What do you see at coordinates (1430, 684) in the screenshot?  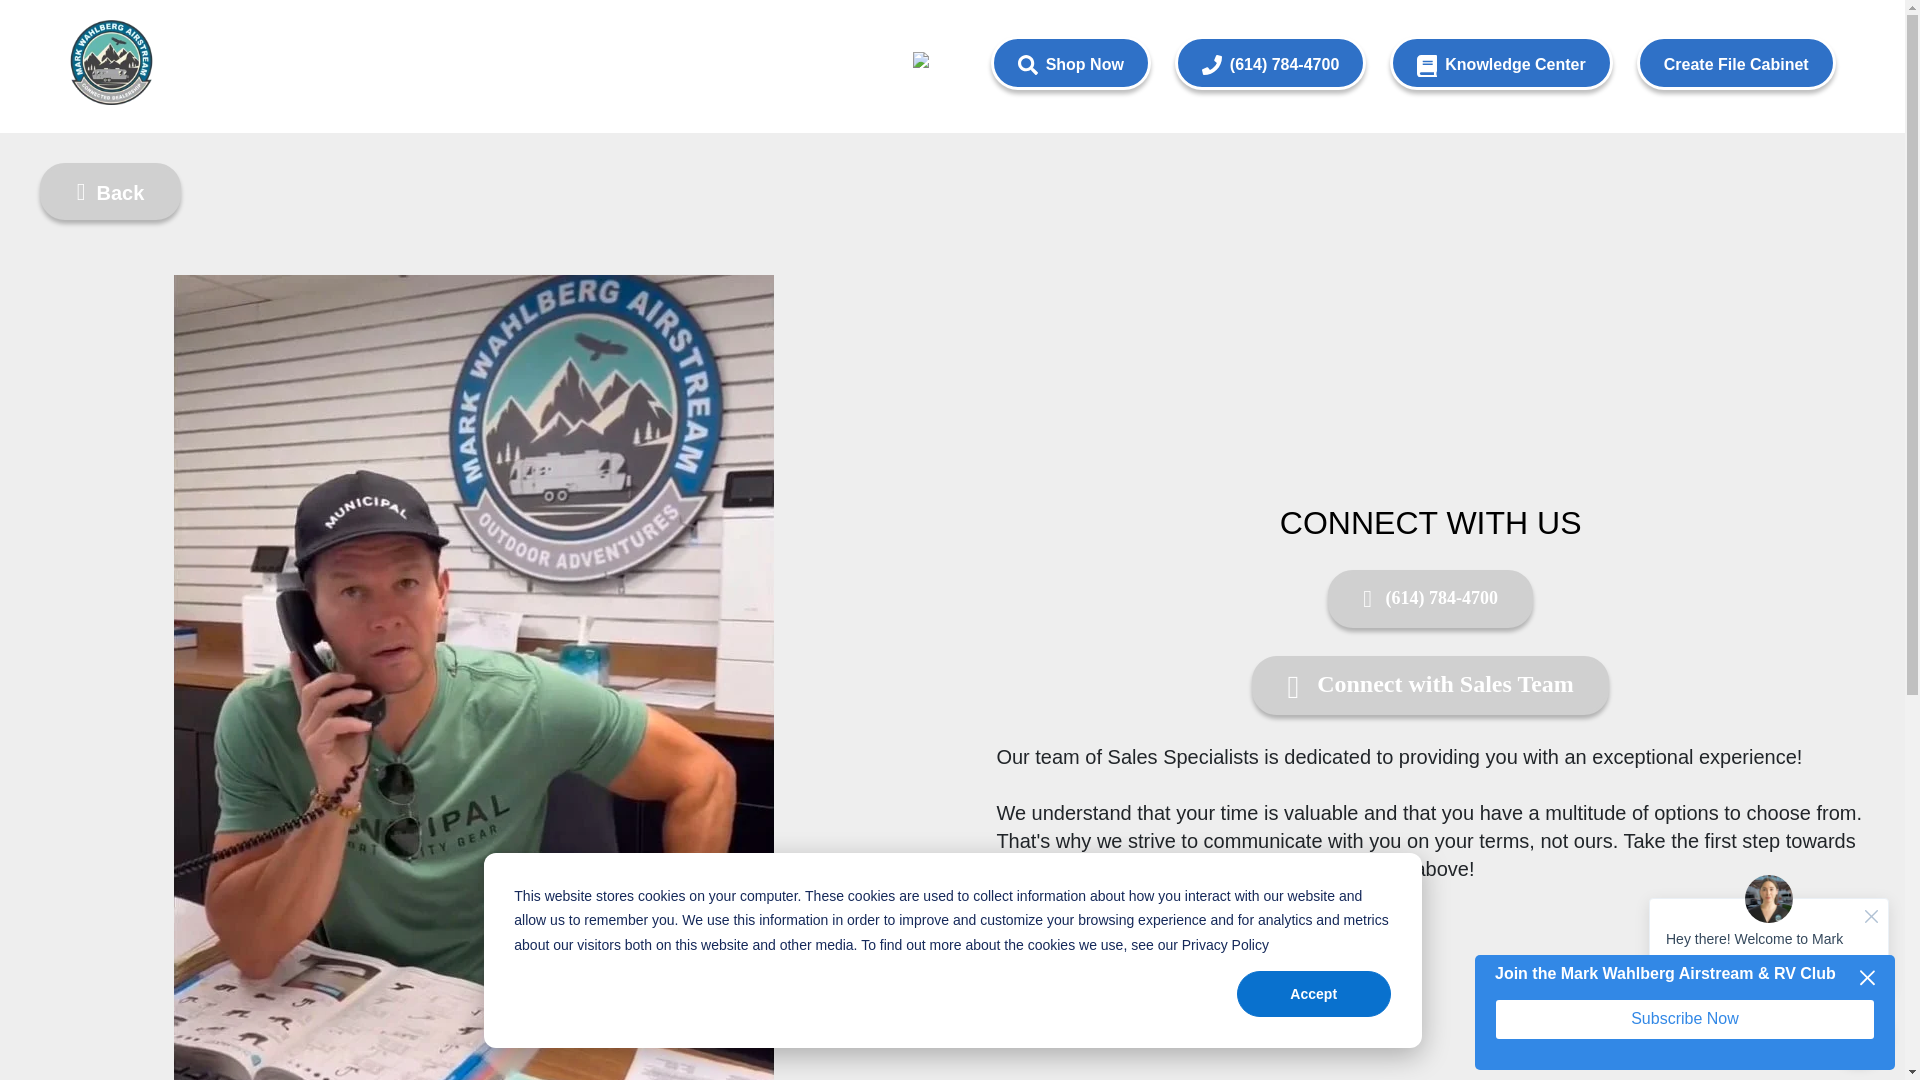 I see `   Connect with Sales Team` at bounding box center [1430, 684].